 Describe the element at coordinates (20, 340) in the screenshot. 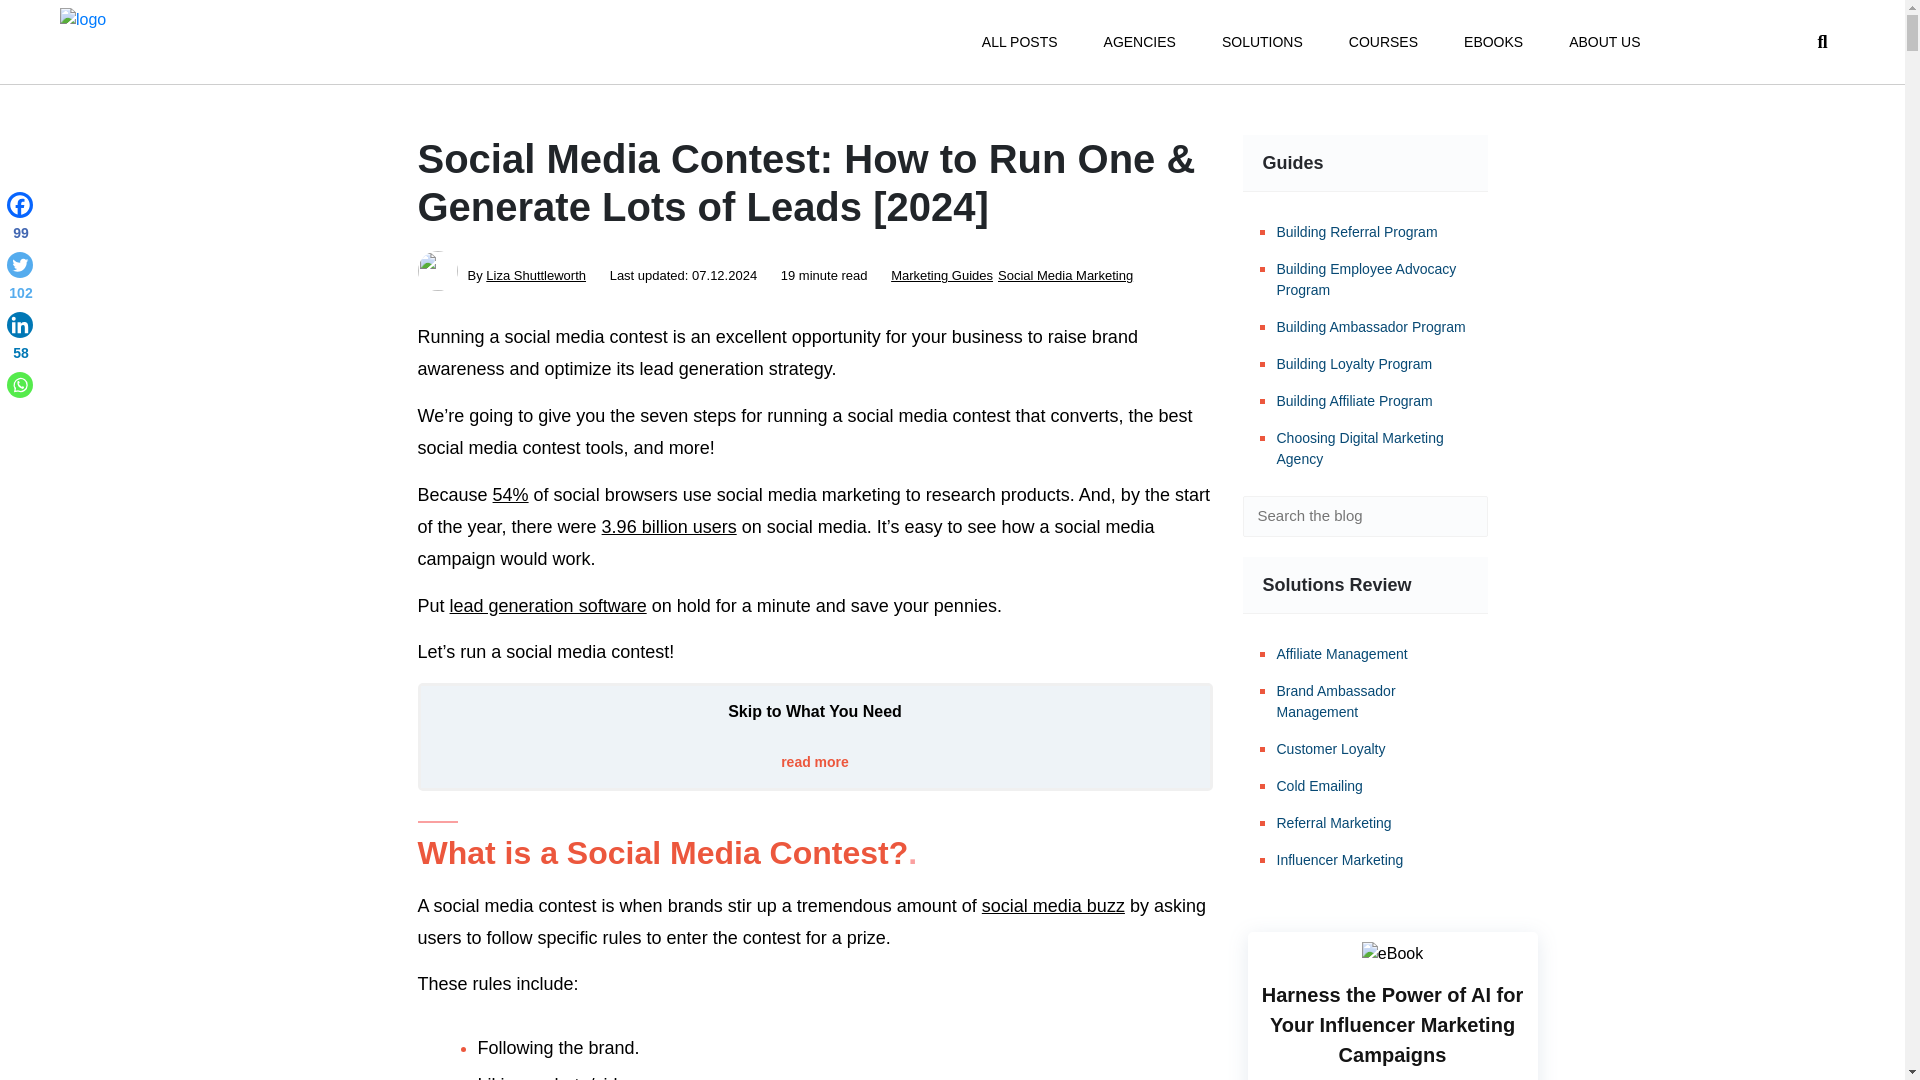

I see `Linkedin` at that location.